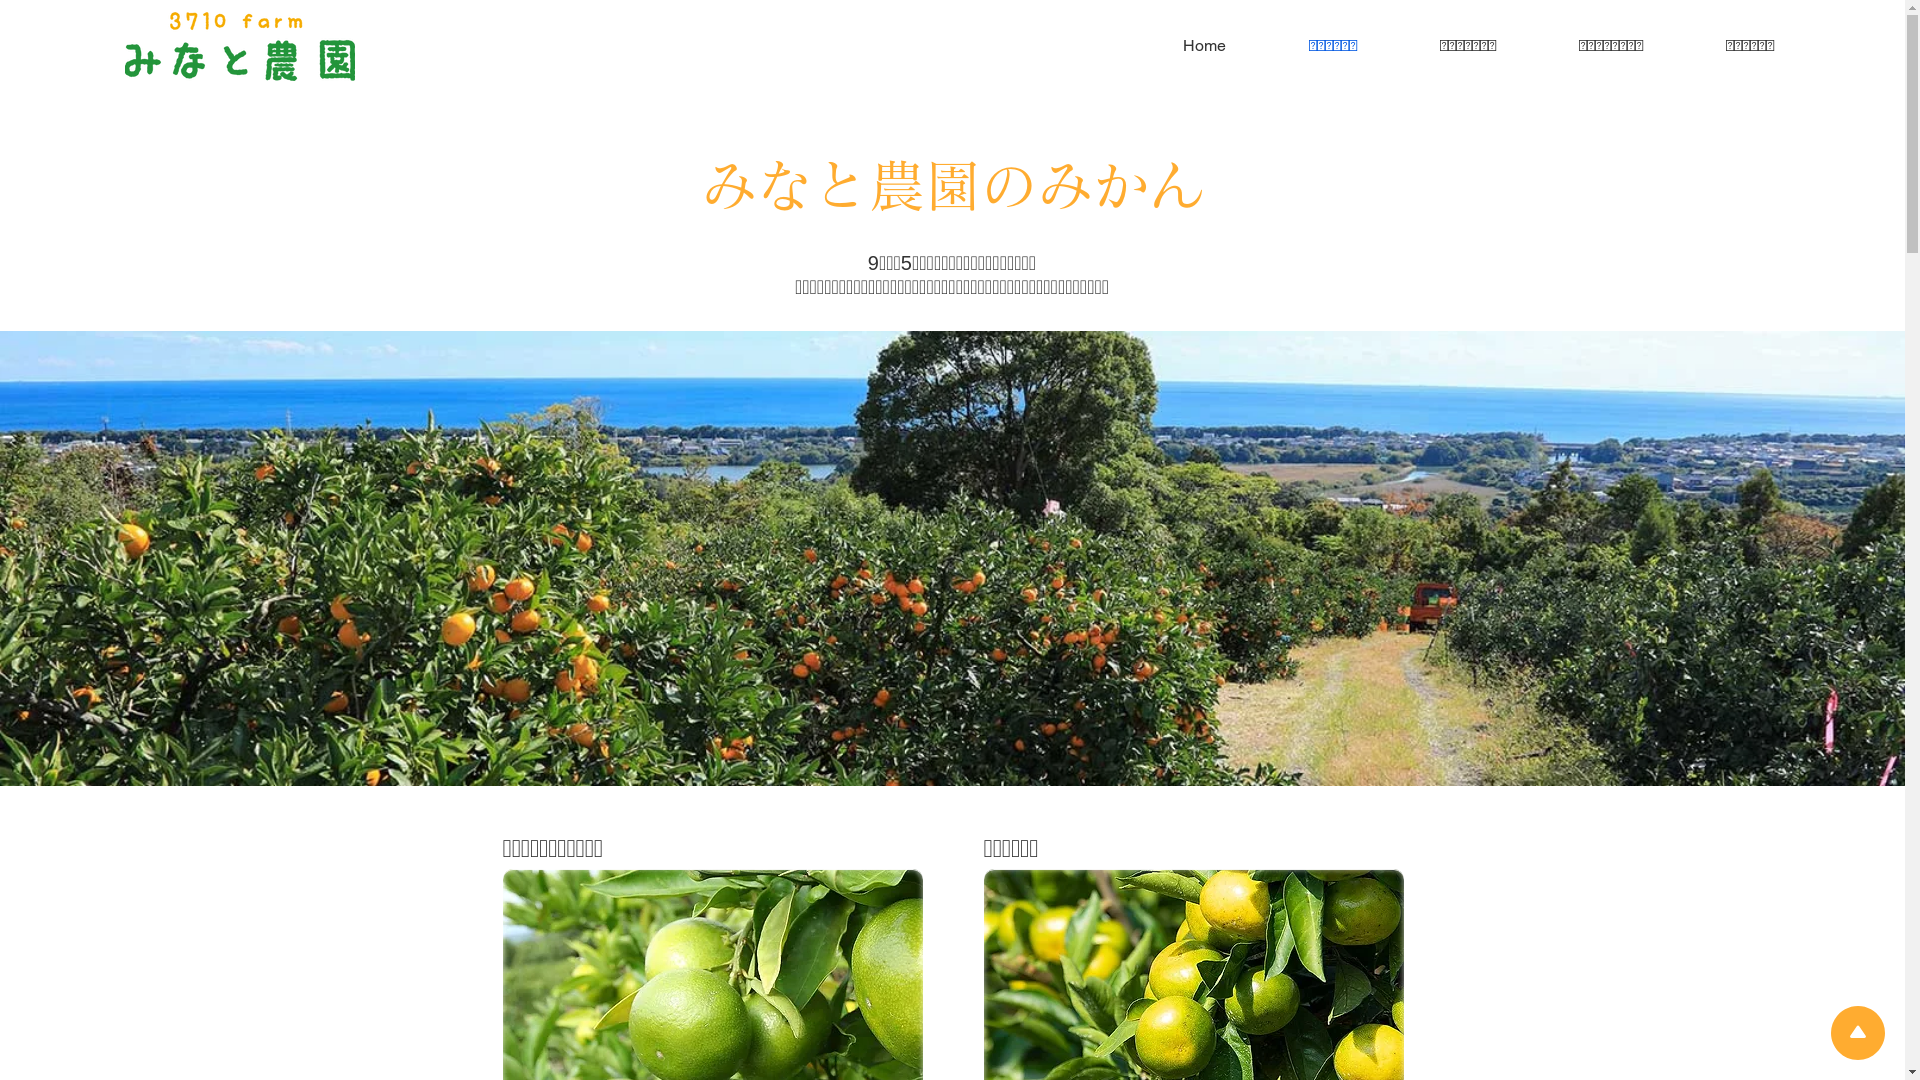 The width and height of the screenshot is (1920, 1080). Describe the element at coordinates (1178, 46) in the screenshot. I see `Home` at that location.